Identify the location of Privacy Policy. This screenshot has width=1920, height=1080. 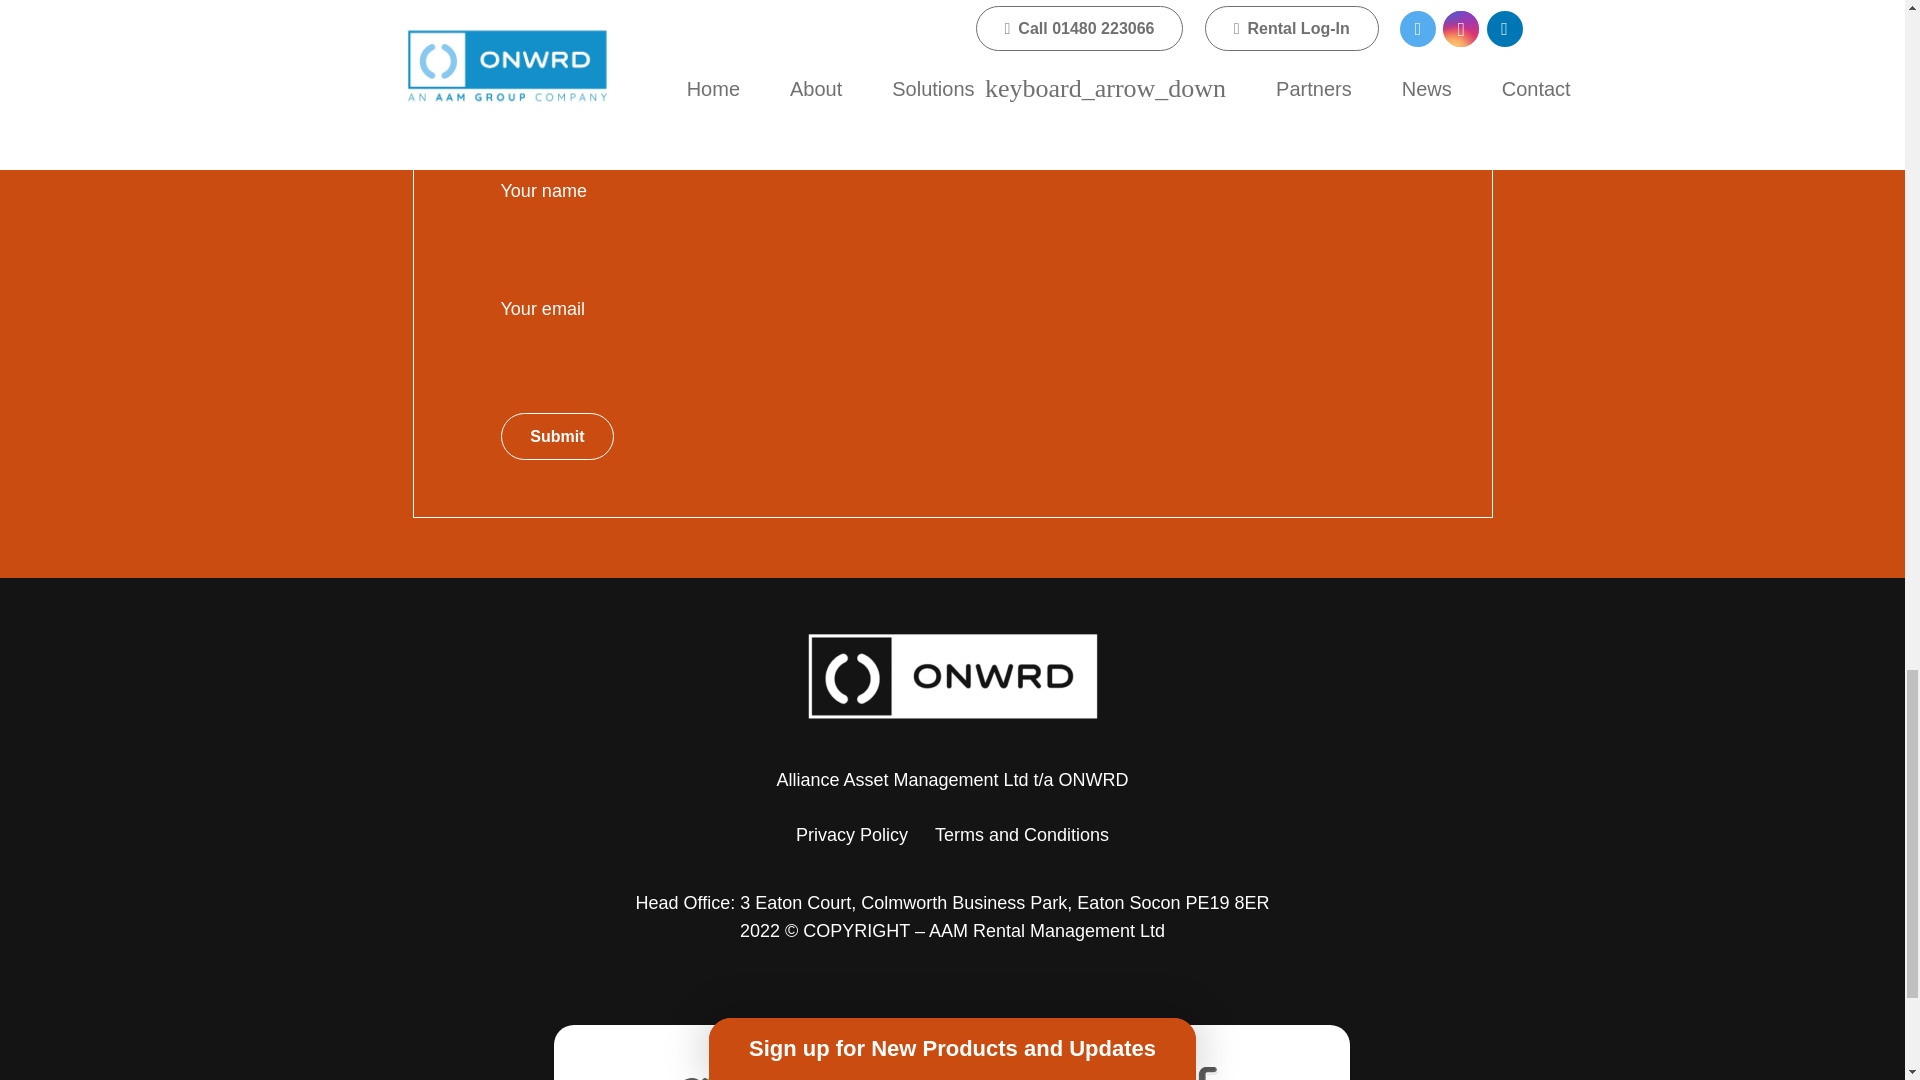
(852, 834).